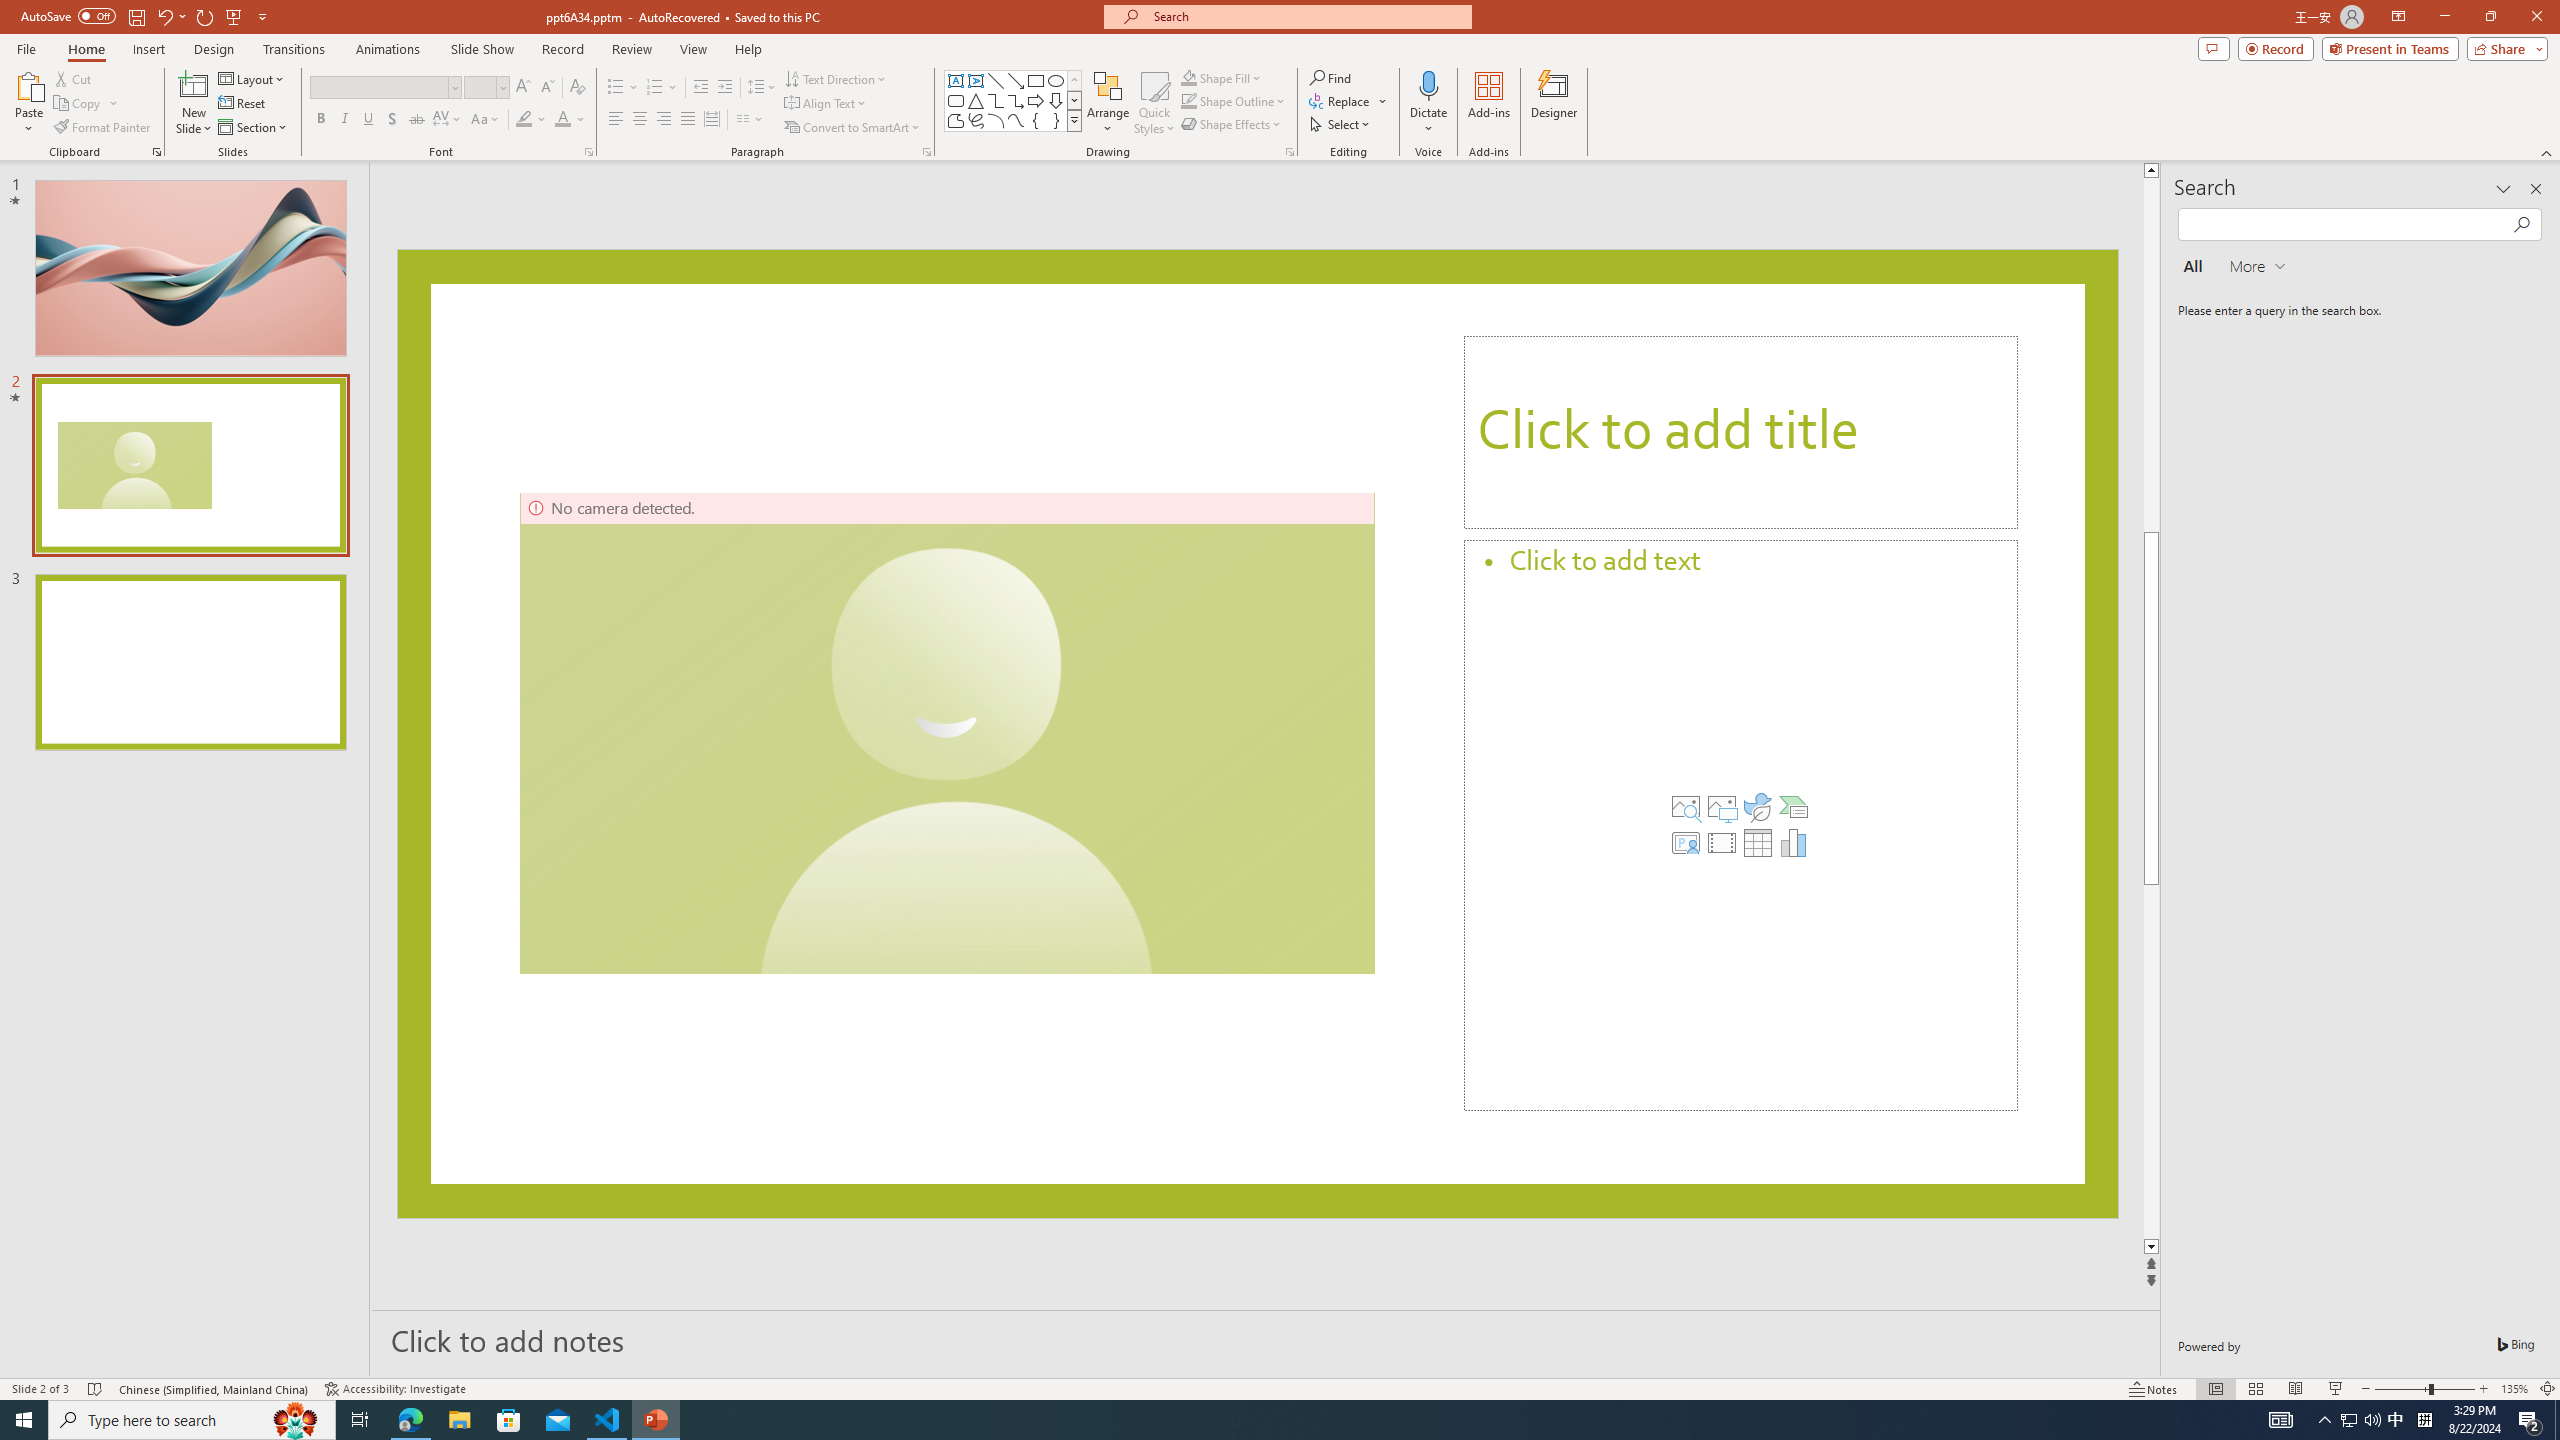 The height and width of the screenshot is (1440, 2560). I want to click on Align Text, so click(826, 104).